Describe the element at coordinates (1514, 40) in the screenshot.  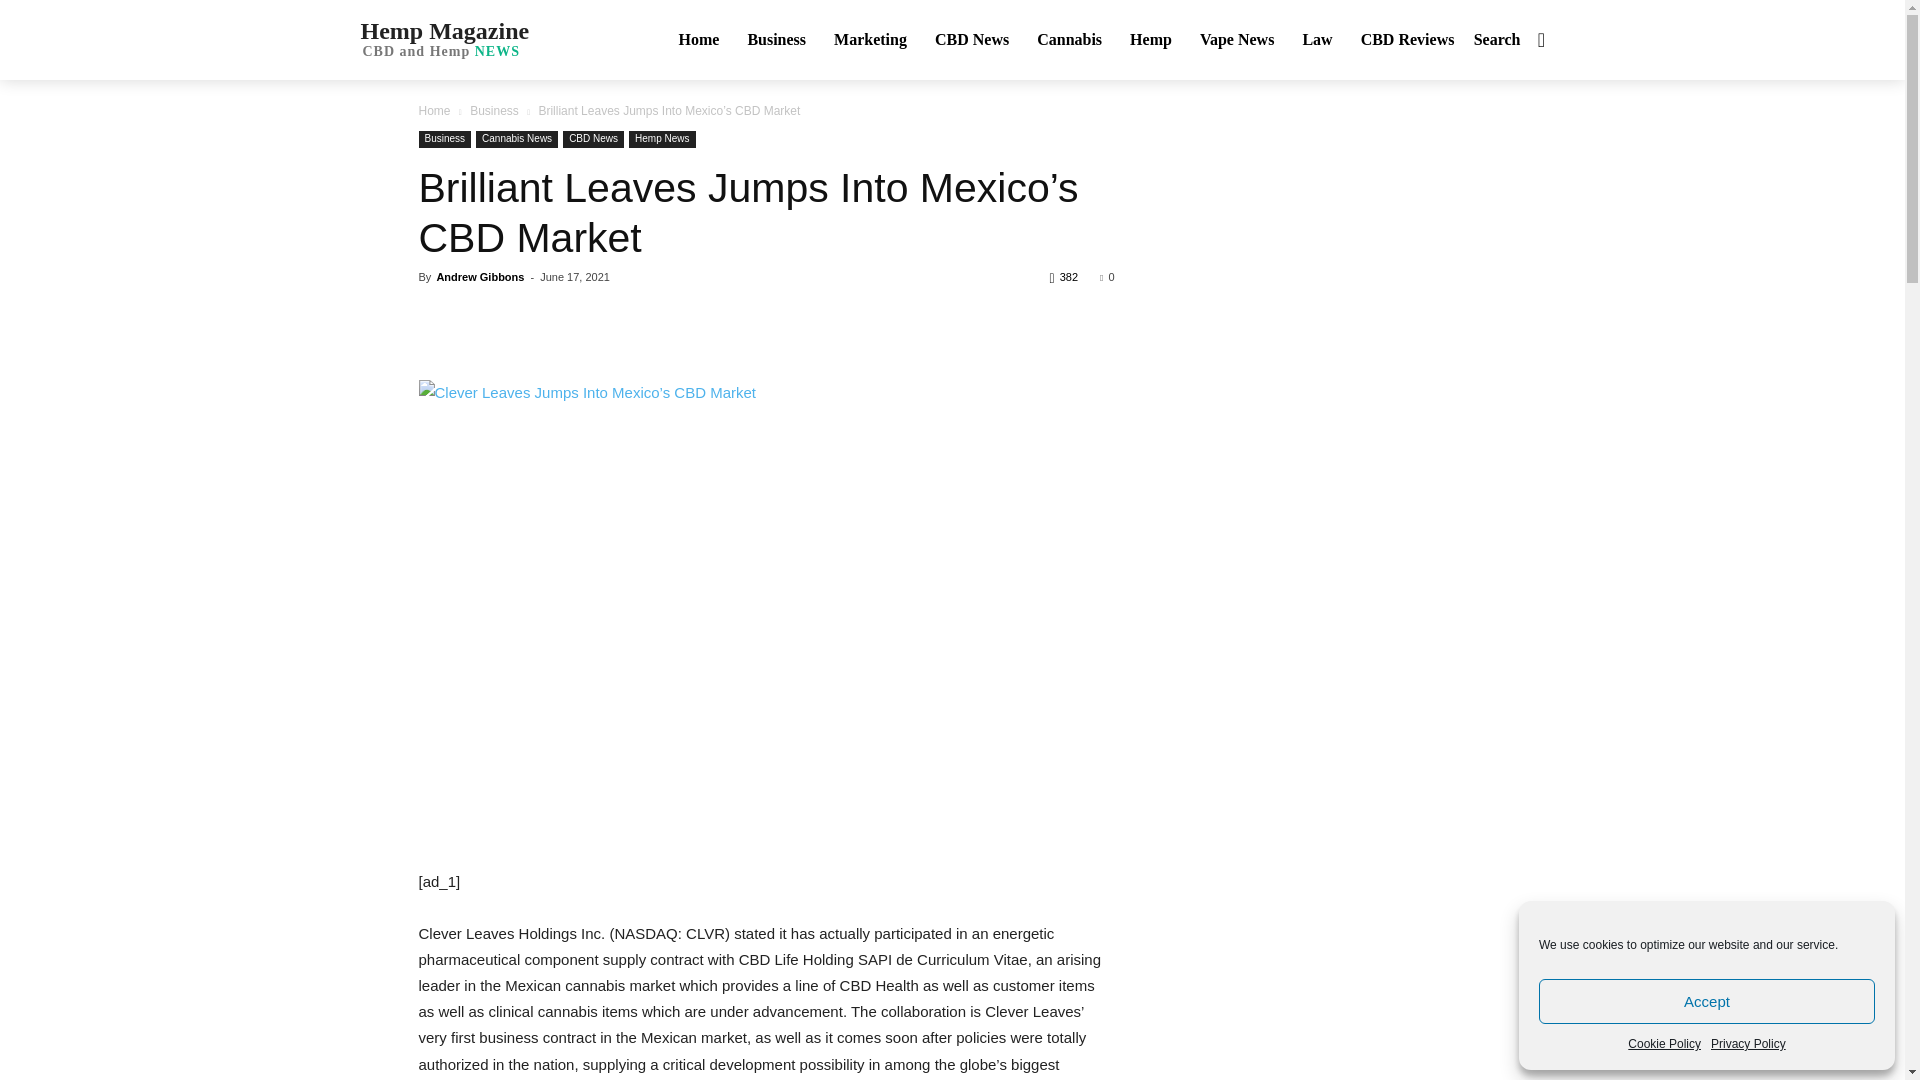
I see `Search` at that location.